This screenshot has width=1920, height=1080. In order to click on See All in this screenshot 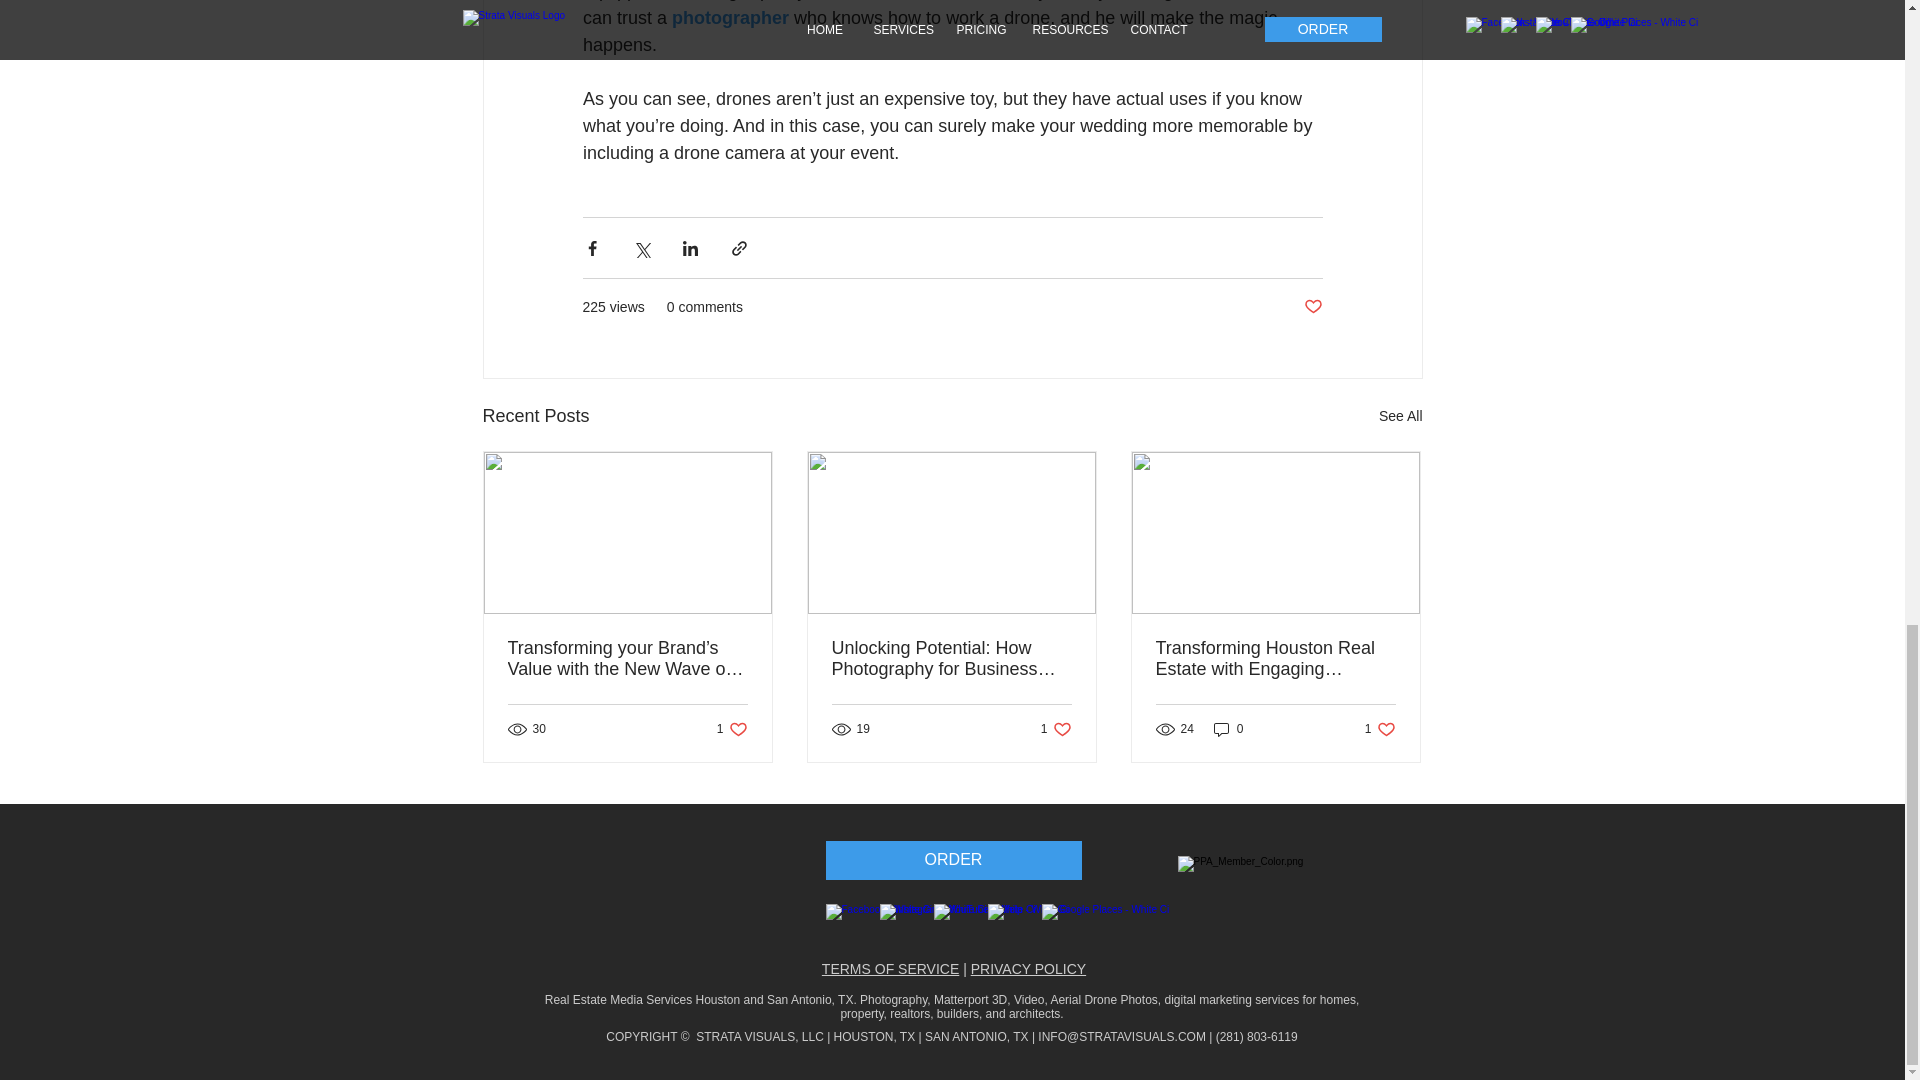, I will do `click(1400, 416)`.